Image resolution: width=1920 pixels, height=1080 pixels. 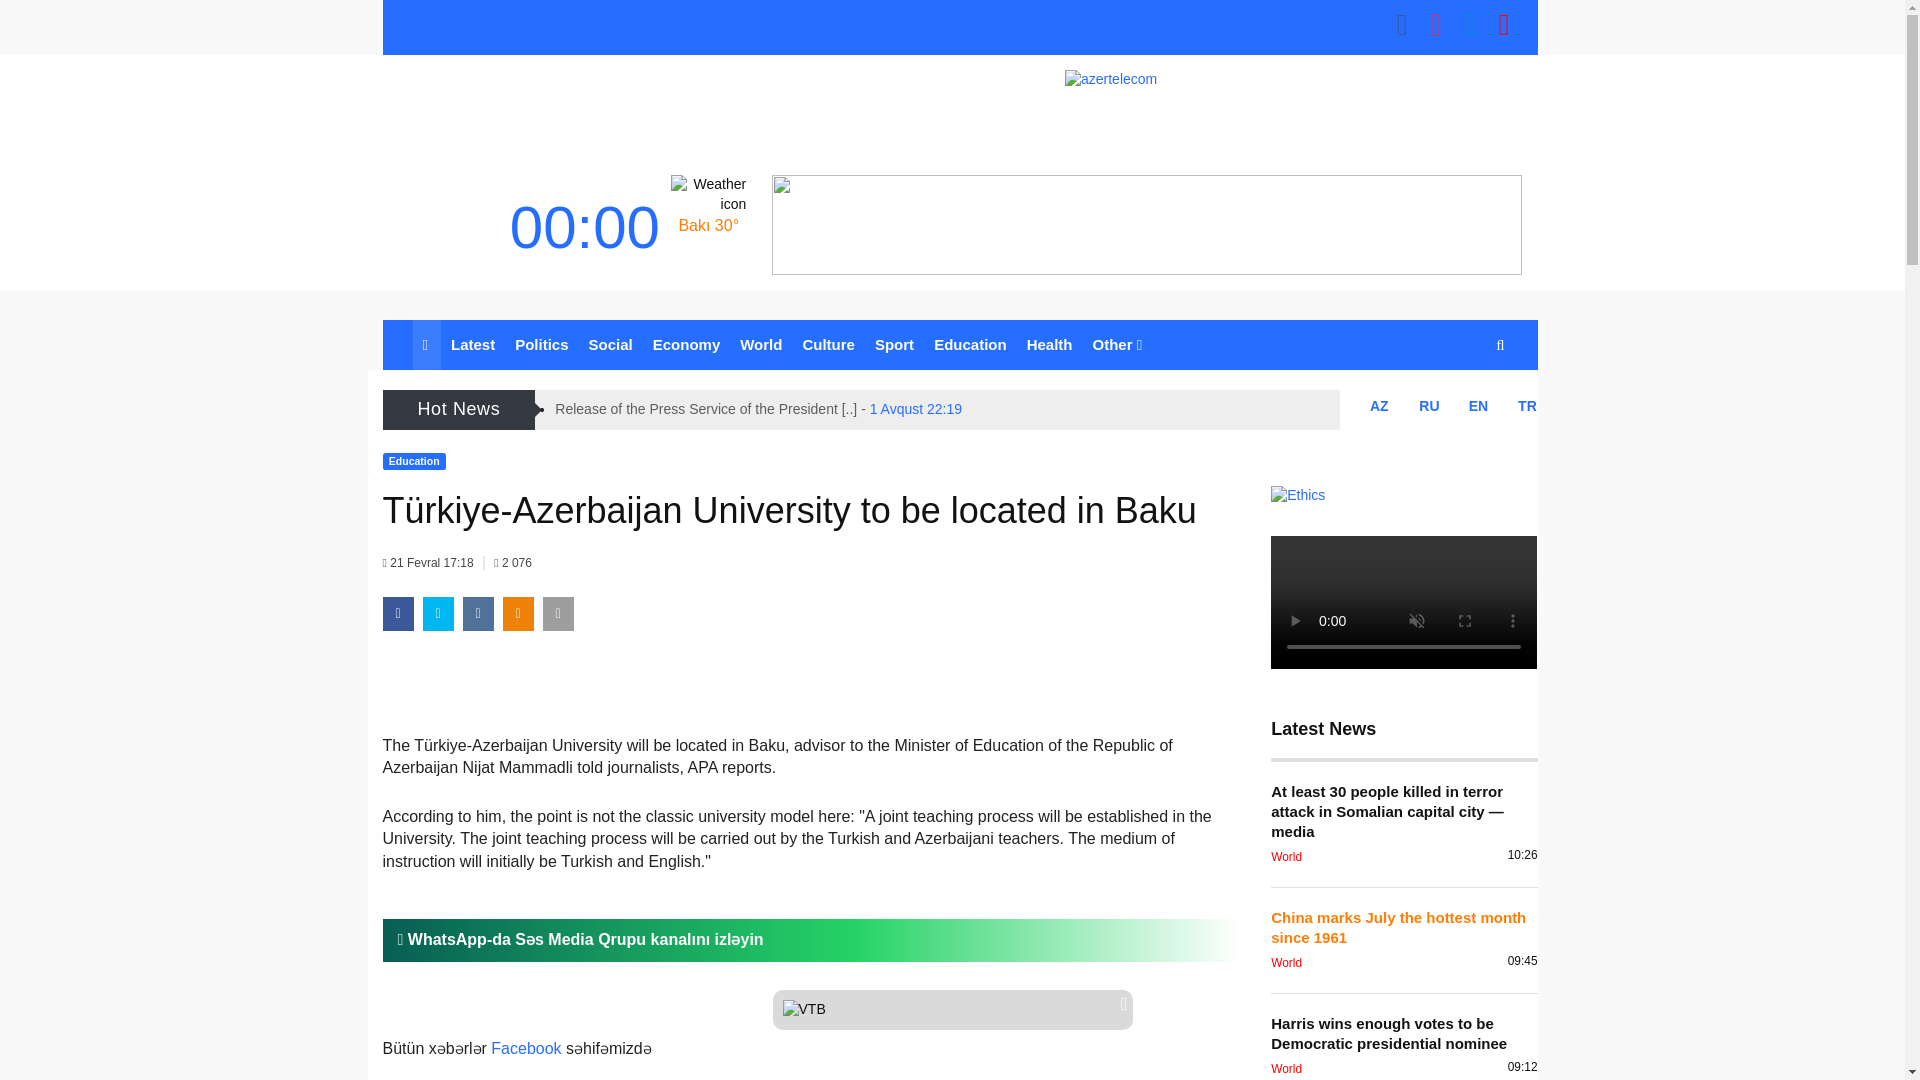 I want to click on Health, so click(x=1050, y=344).